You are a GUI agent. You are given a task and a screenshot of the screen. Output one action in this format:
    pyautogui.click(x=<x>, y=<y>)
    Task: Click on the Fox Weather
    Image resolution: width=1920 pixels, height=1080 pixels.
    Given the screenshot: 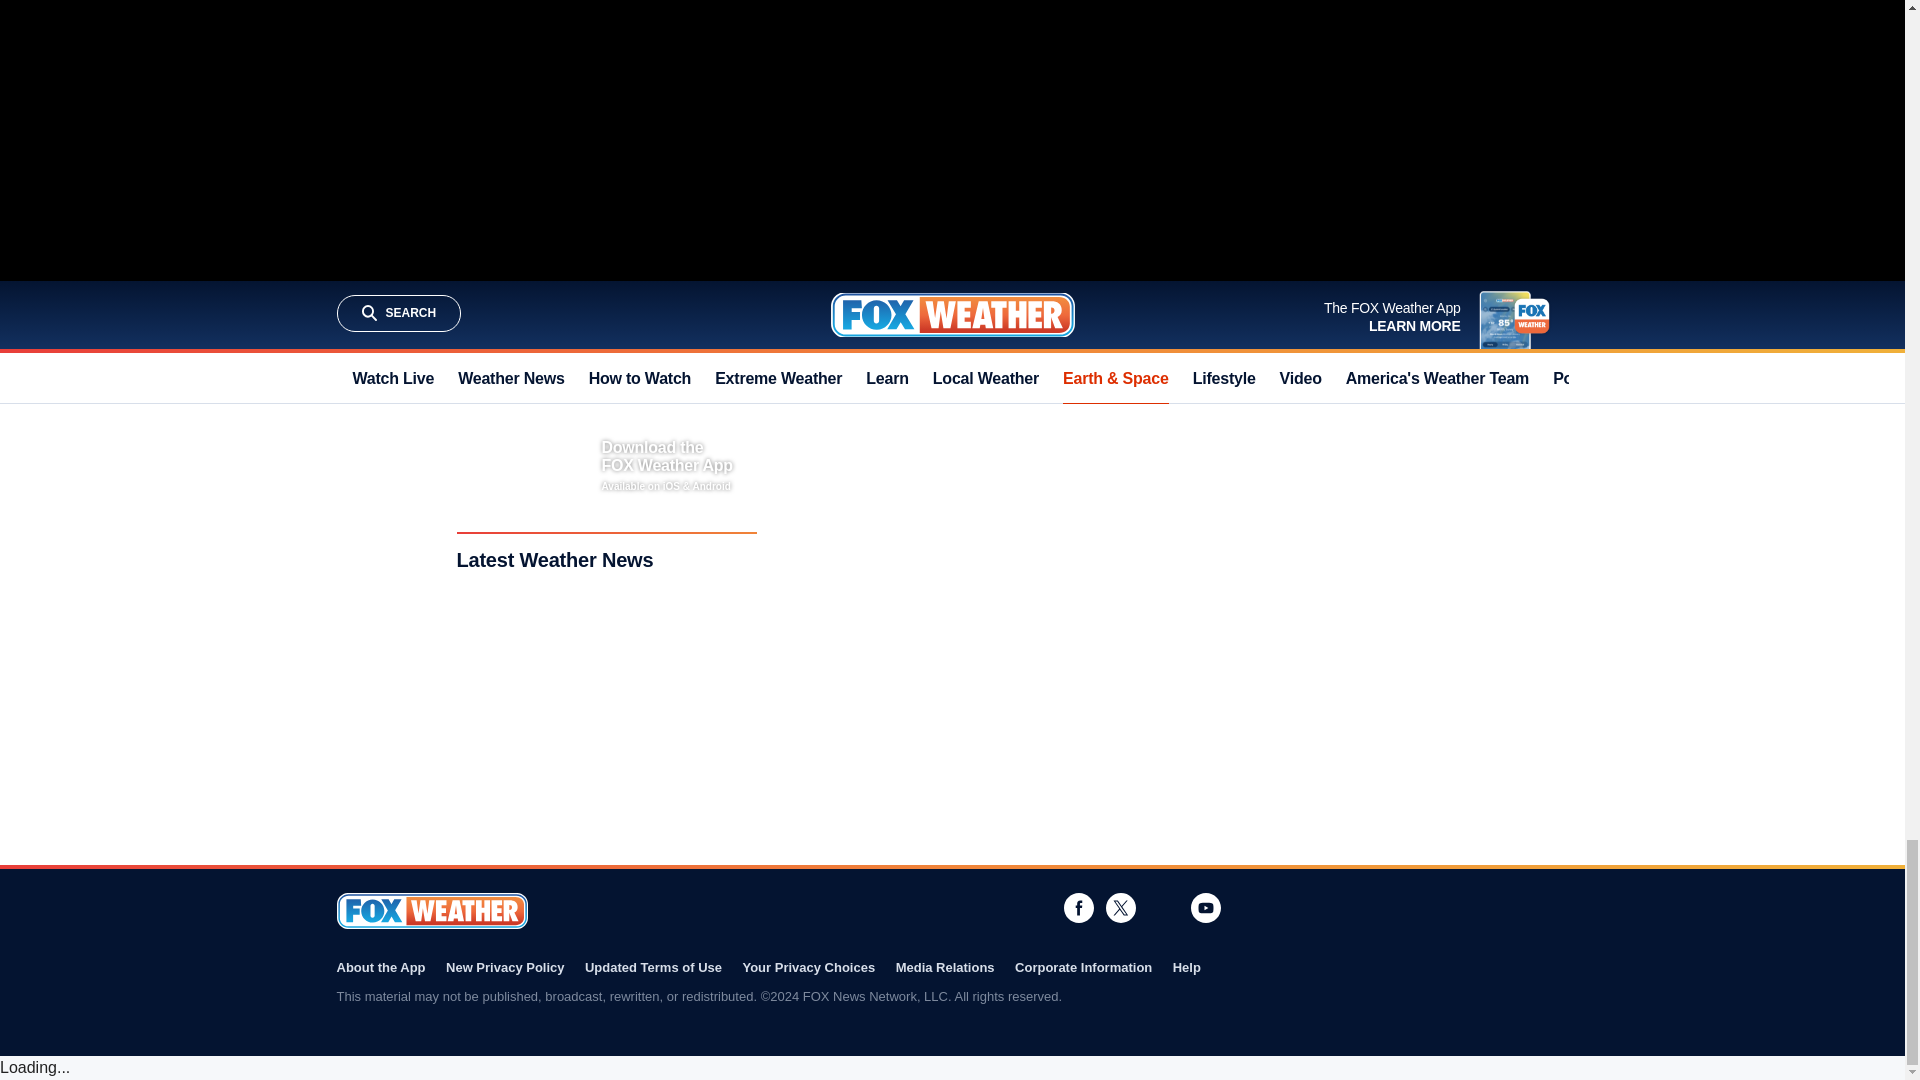 What is the action you would take?
    pyautogui.click(x=431, y=910)
    